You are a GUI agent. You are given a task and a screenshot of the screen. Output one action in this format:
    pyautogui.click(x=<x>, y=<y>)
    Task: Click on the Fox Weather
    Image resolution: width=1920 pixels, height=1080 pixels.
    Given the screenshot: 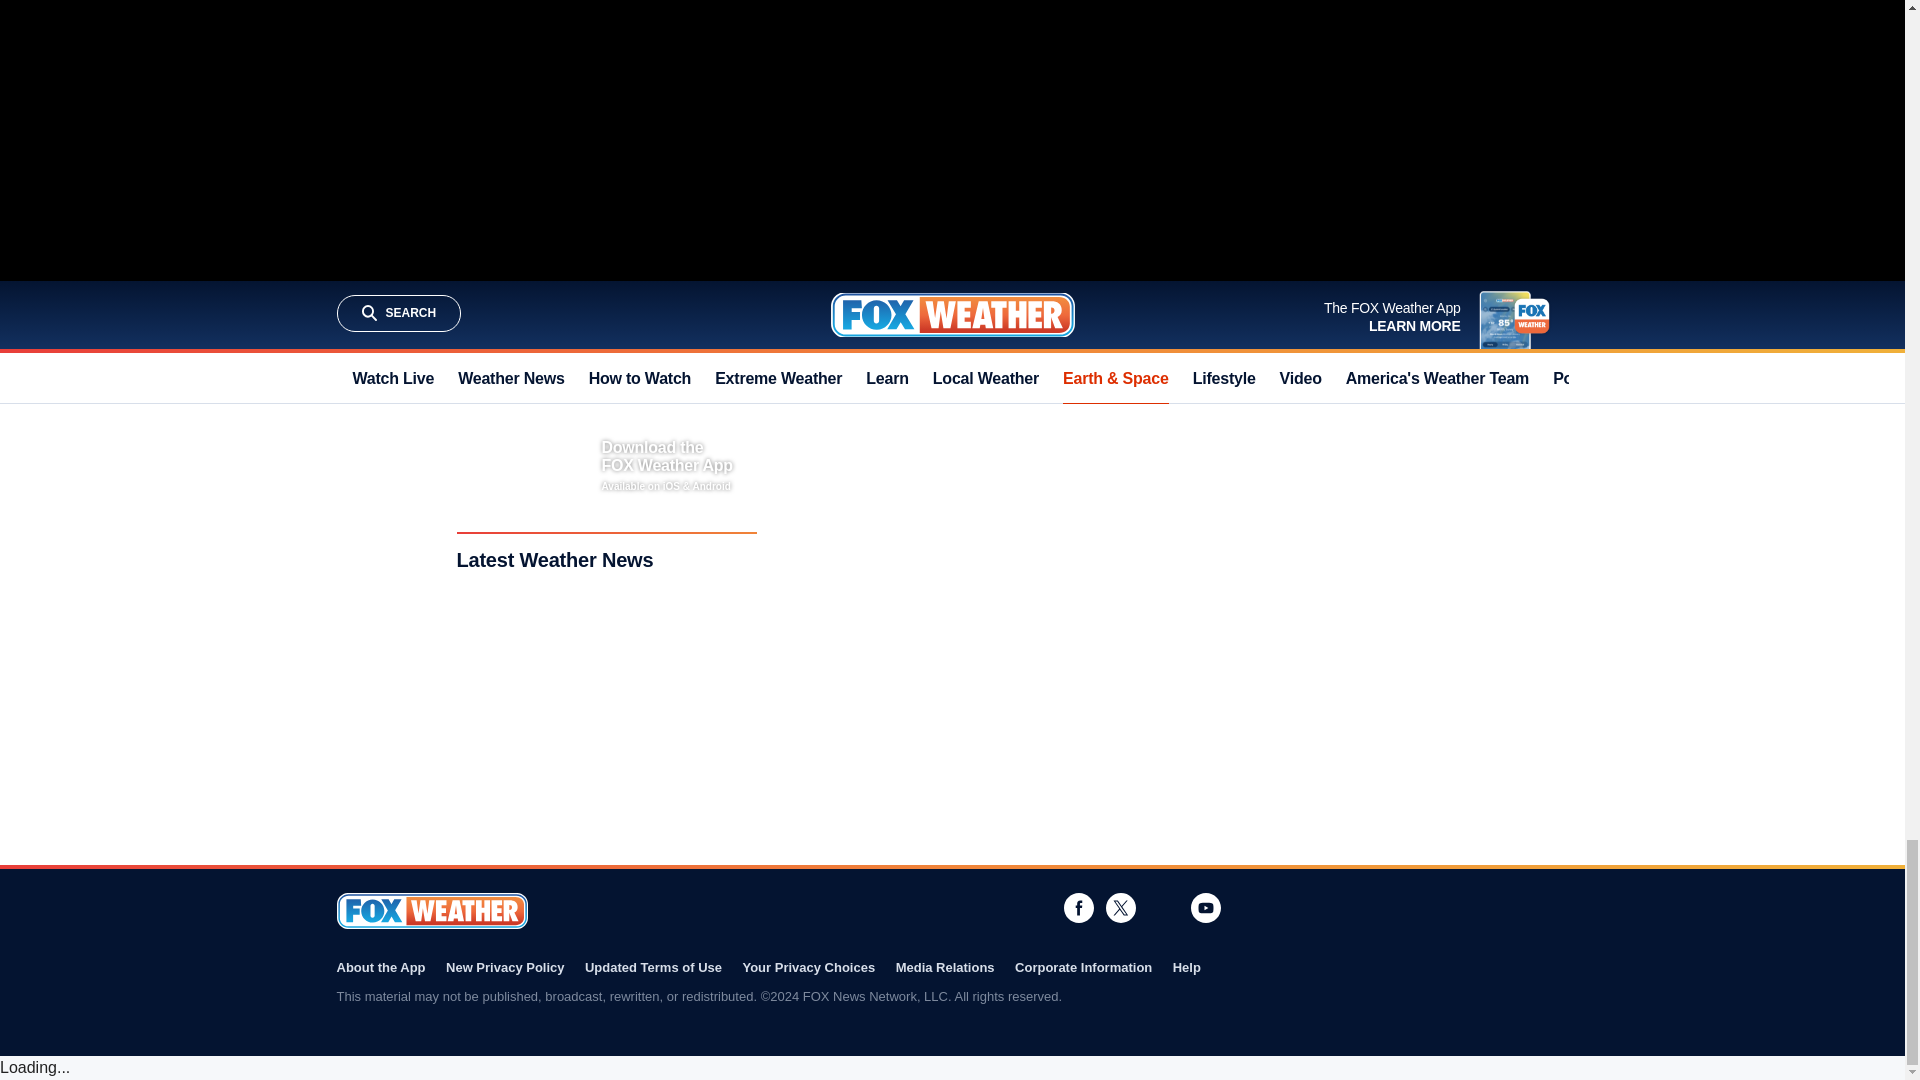 What is the action you would take?
    pyautogui.click(x=431, y=910)
    